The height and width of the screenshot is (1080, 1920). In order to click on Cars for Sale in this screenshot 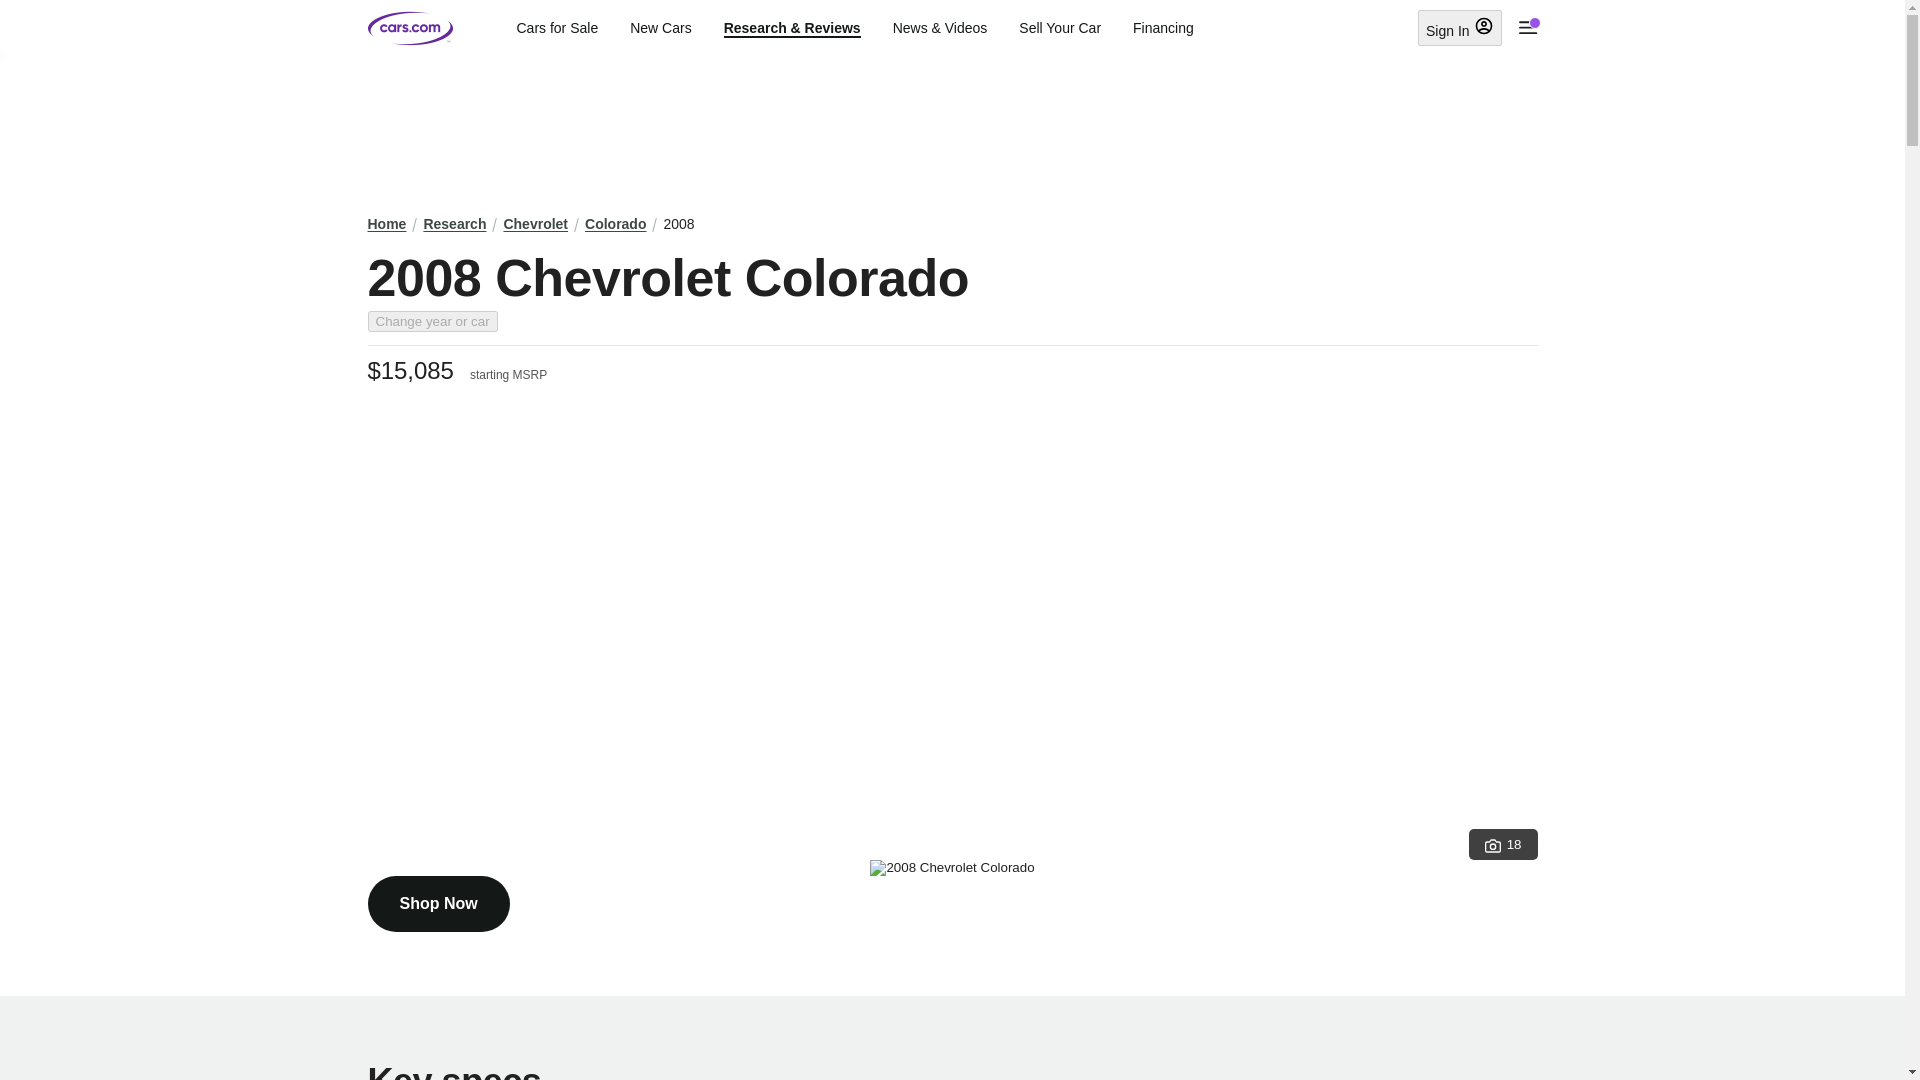, I will do `click(556, 28)`.